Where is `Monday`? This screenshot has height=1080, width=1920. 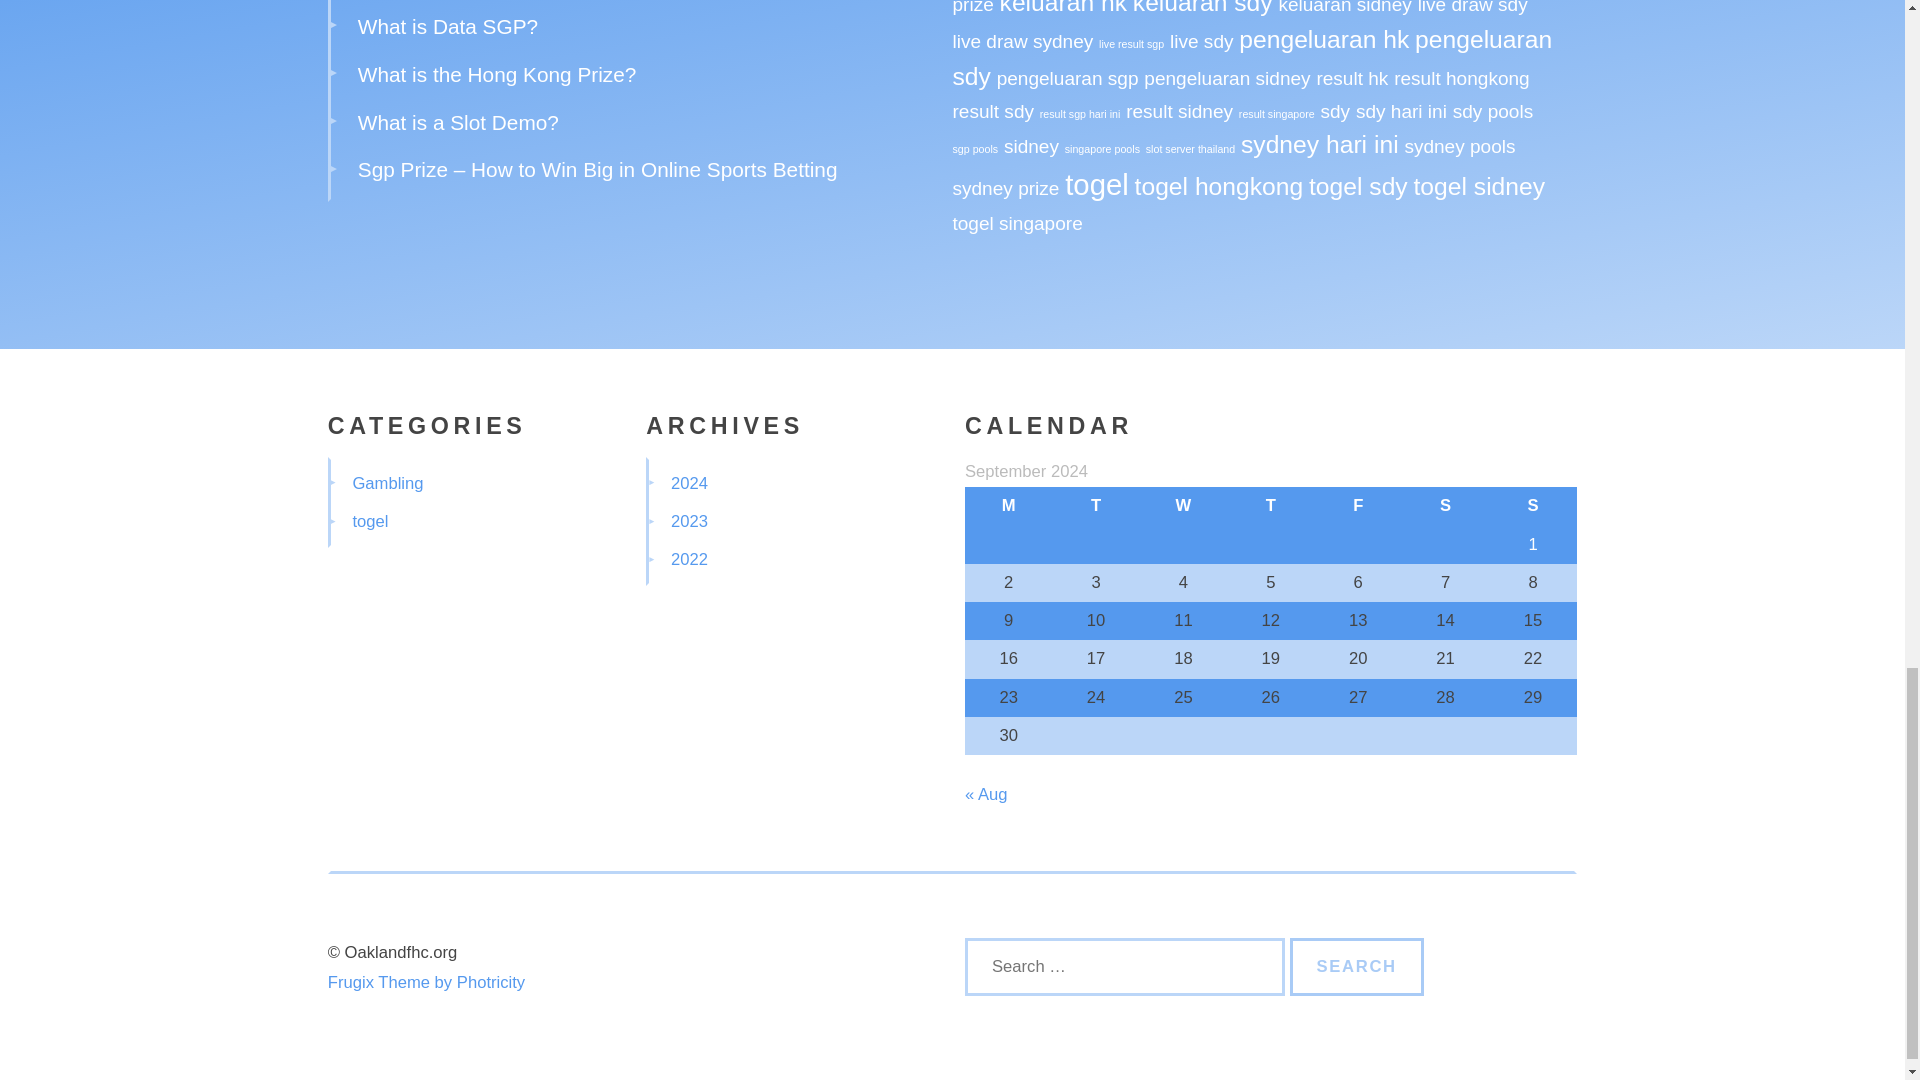
Monday is located at coordinates (1008, 506).